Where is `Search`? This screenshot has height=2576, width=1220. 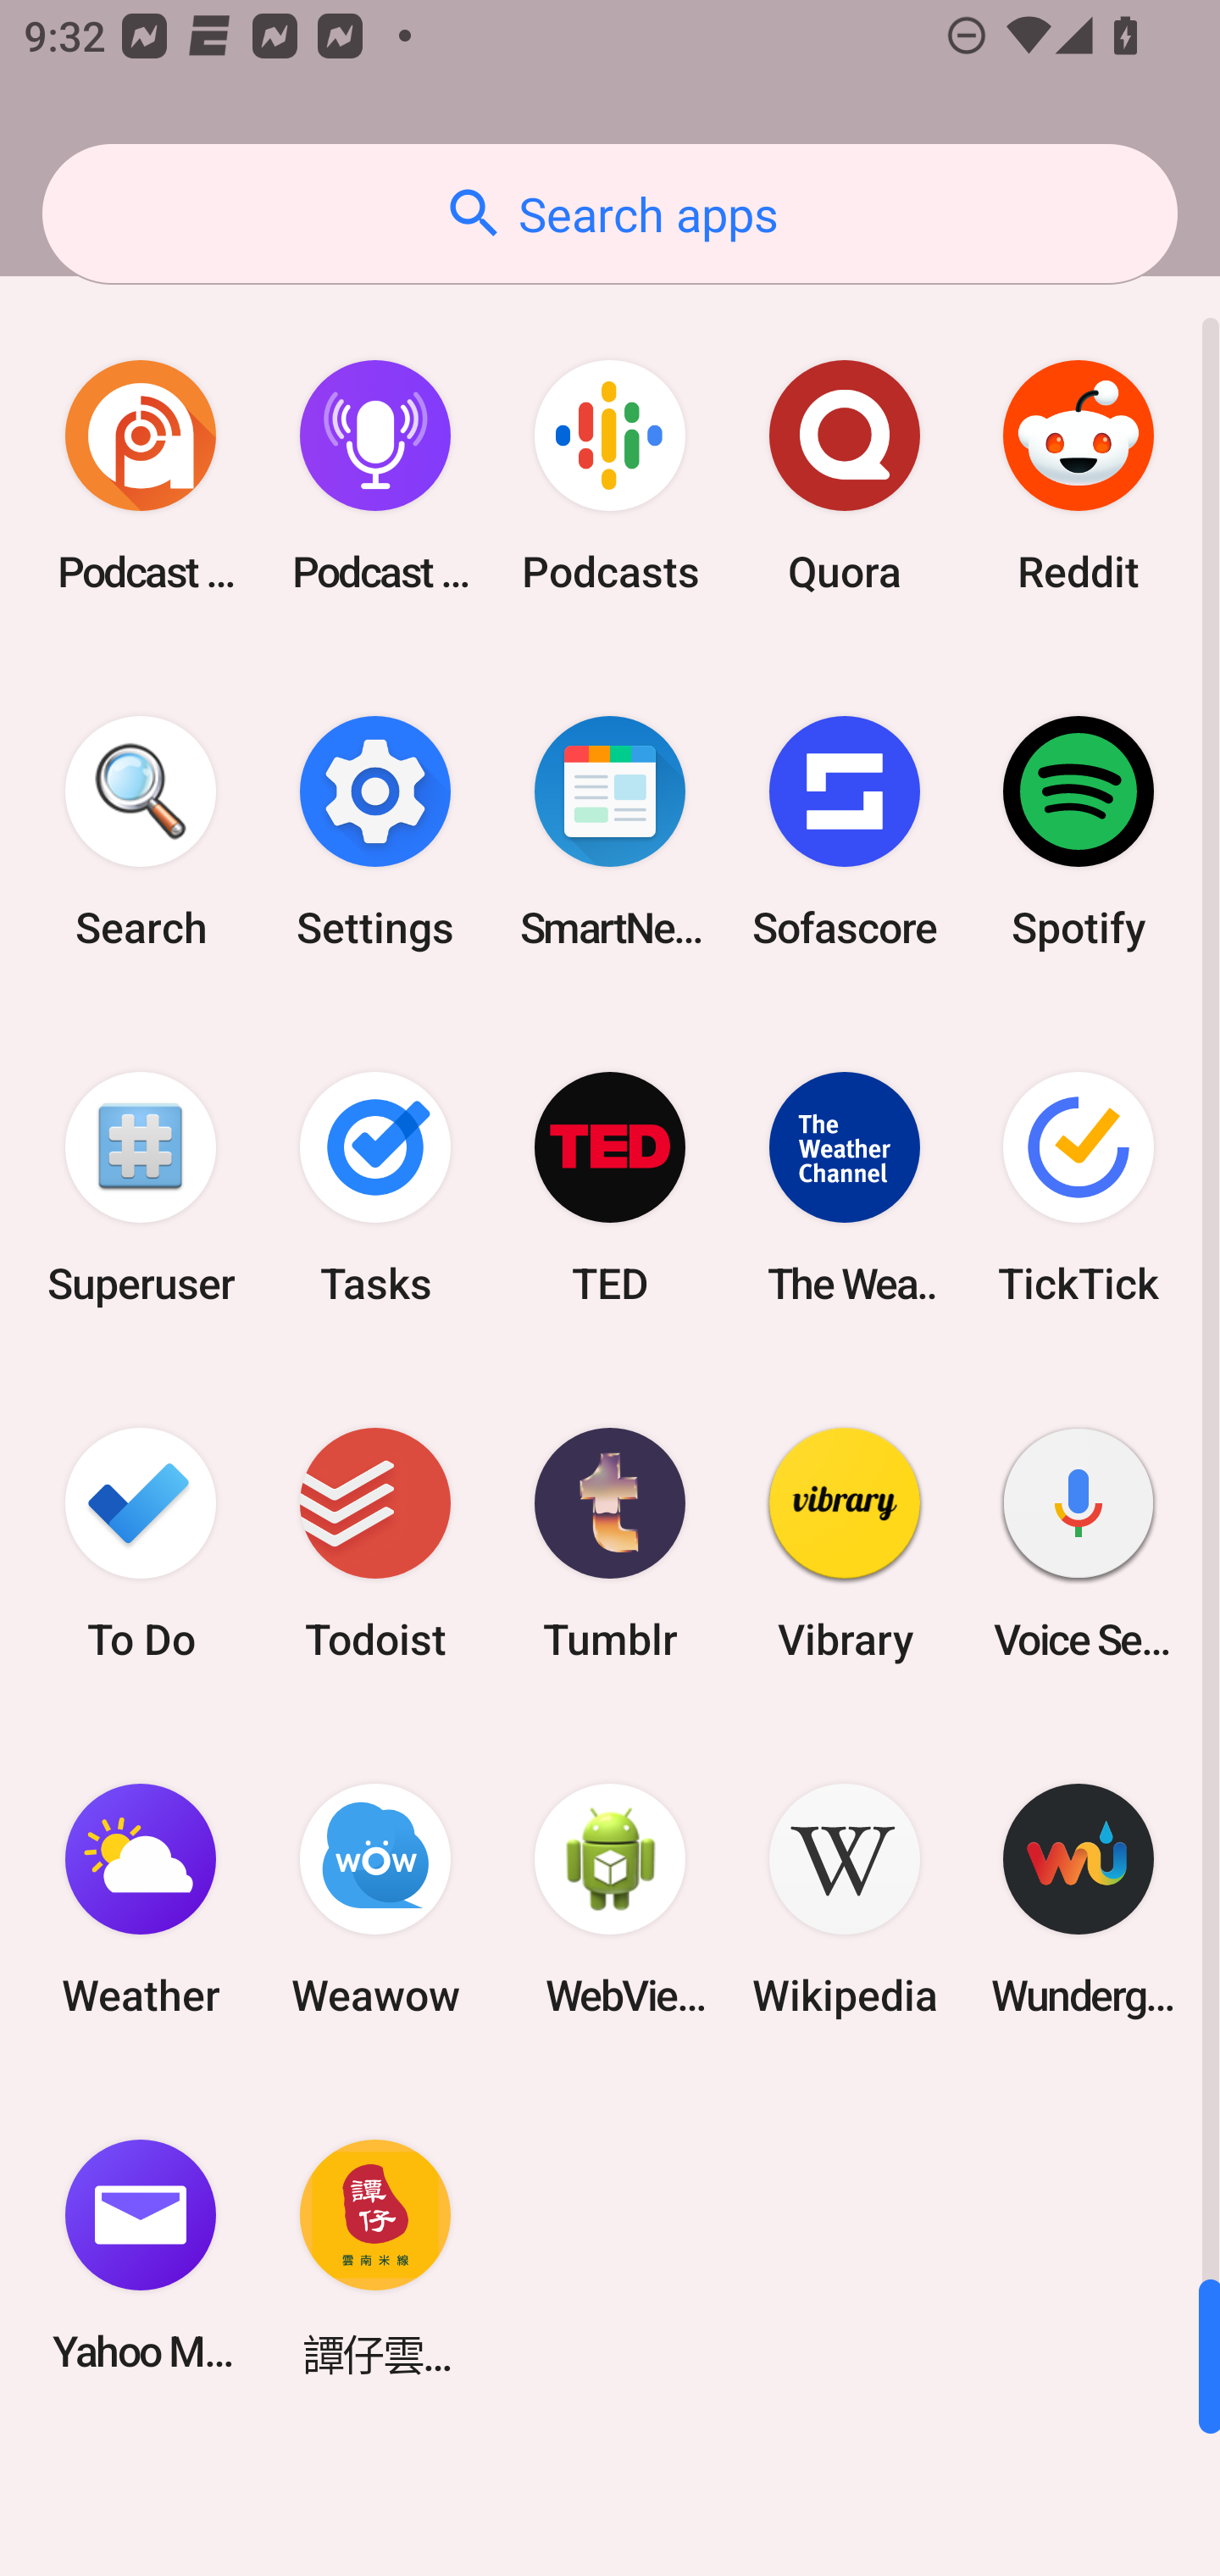 Search is located at coordinates (141, 832).